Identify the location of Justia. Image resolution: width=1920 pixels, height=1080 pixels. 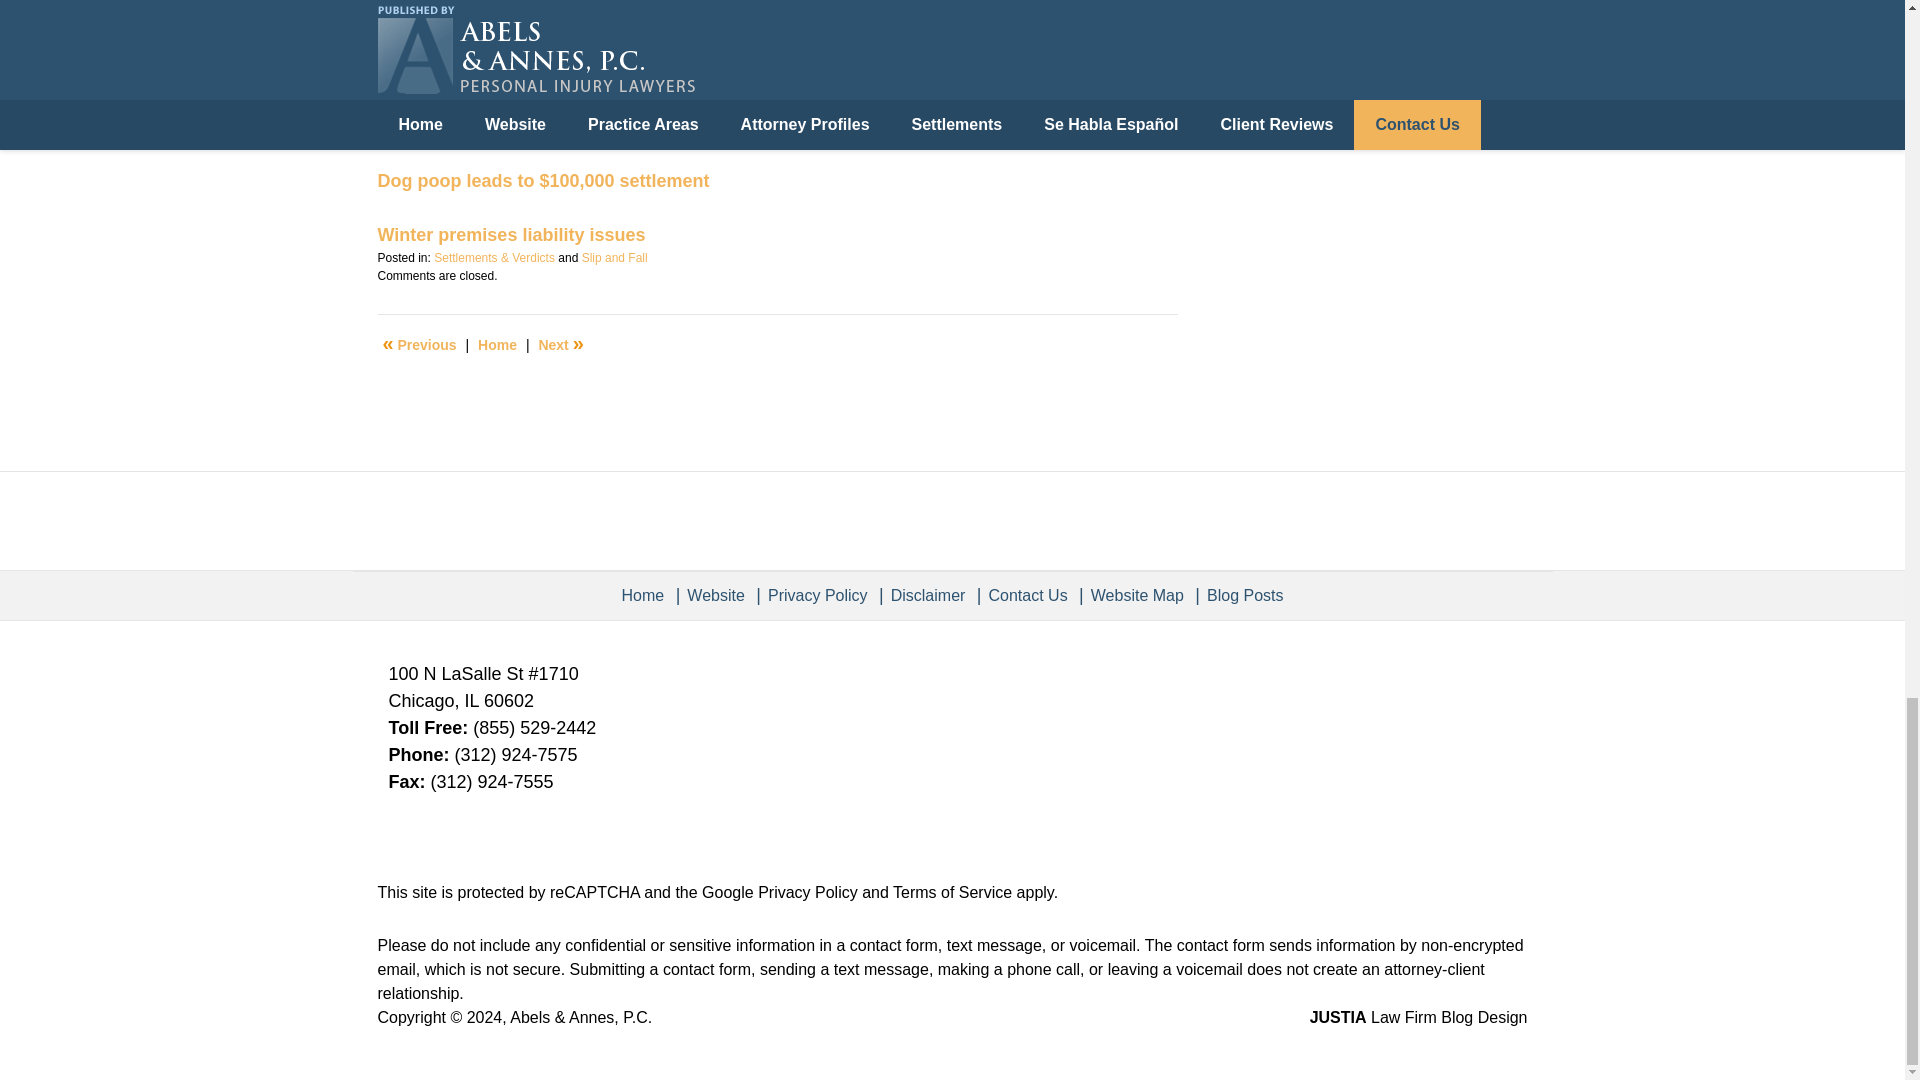
(1427, 29).